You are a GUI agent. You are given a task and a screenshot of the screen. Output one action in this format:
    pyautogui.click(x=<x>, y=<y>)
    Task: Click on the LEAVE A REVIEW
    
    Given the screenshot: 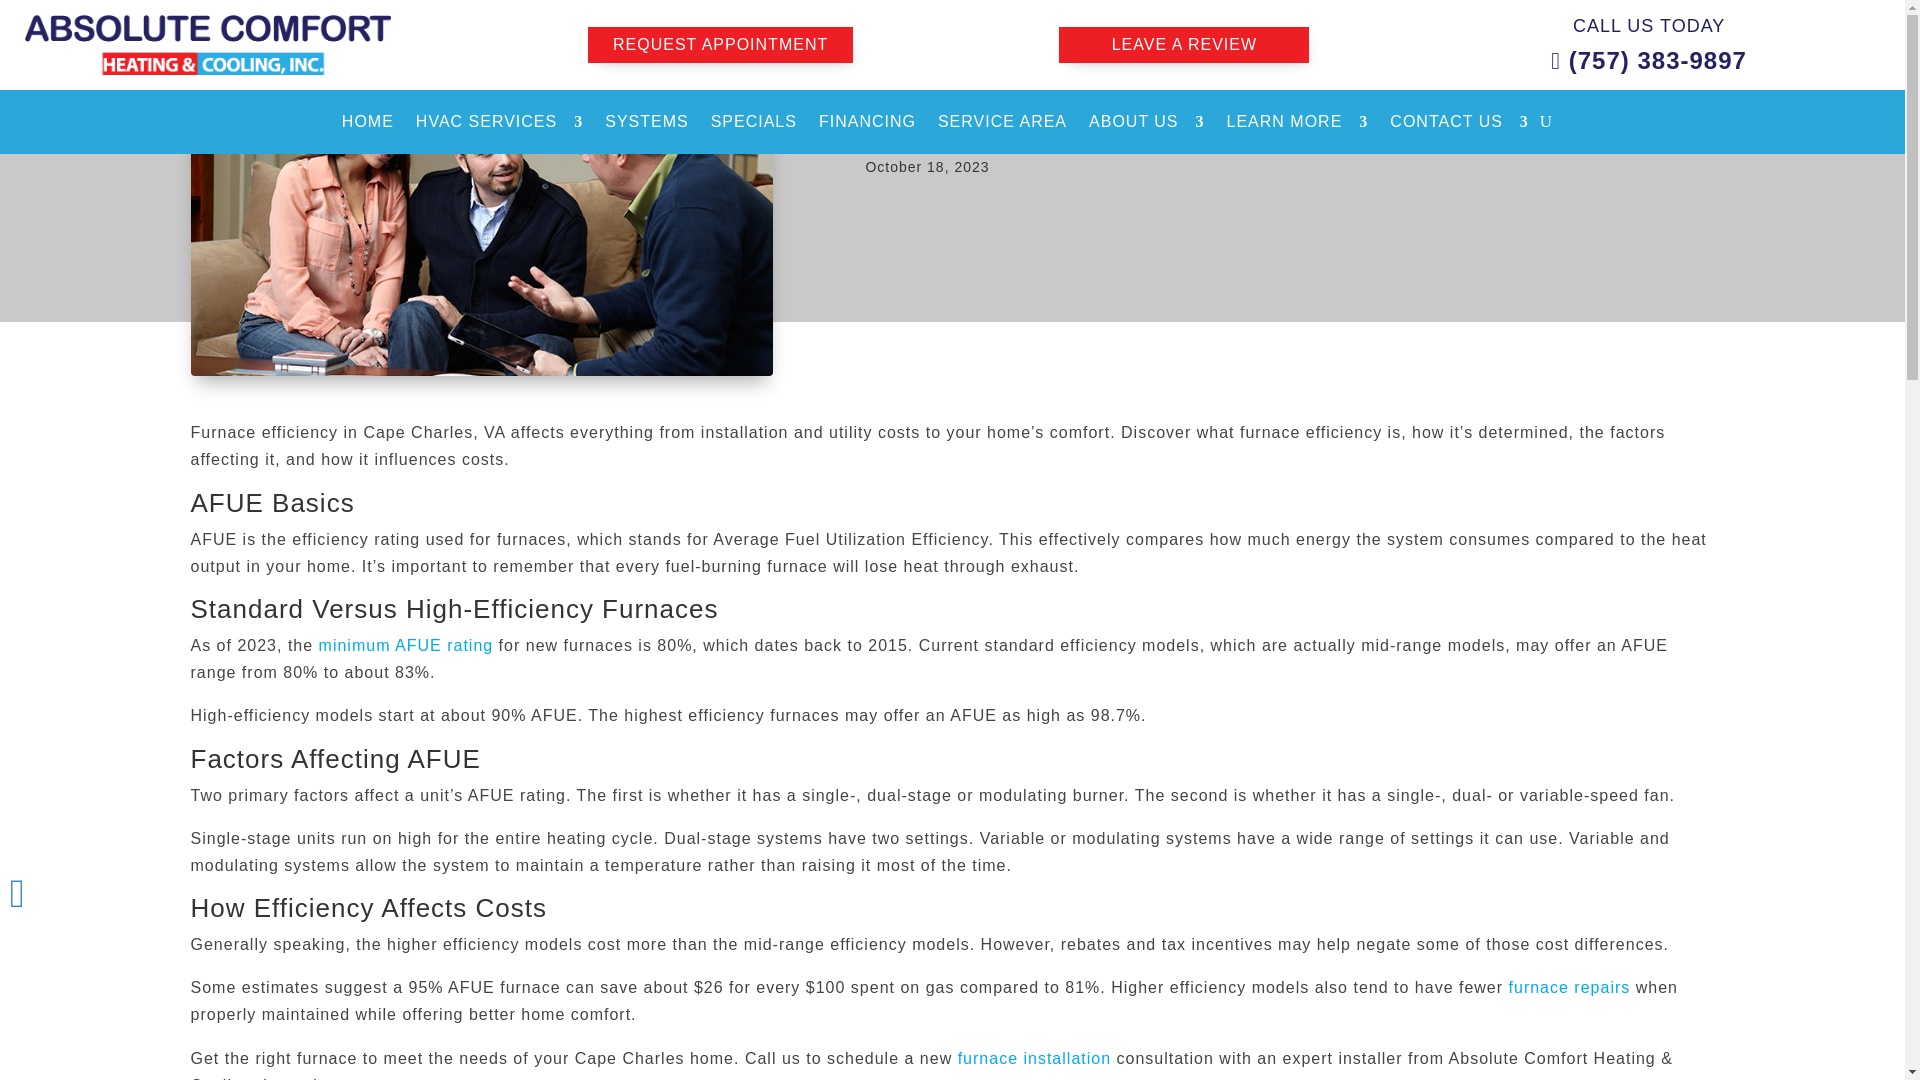 What is the action you would take?
    pyautogui.click(x=1184, y=44)
    